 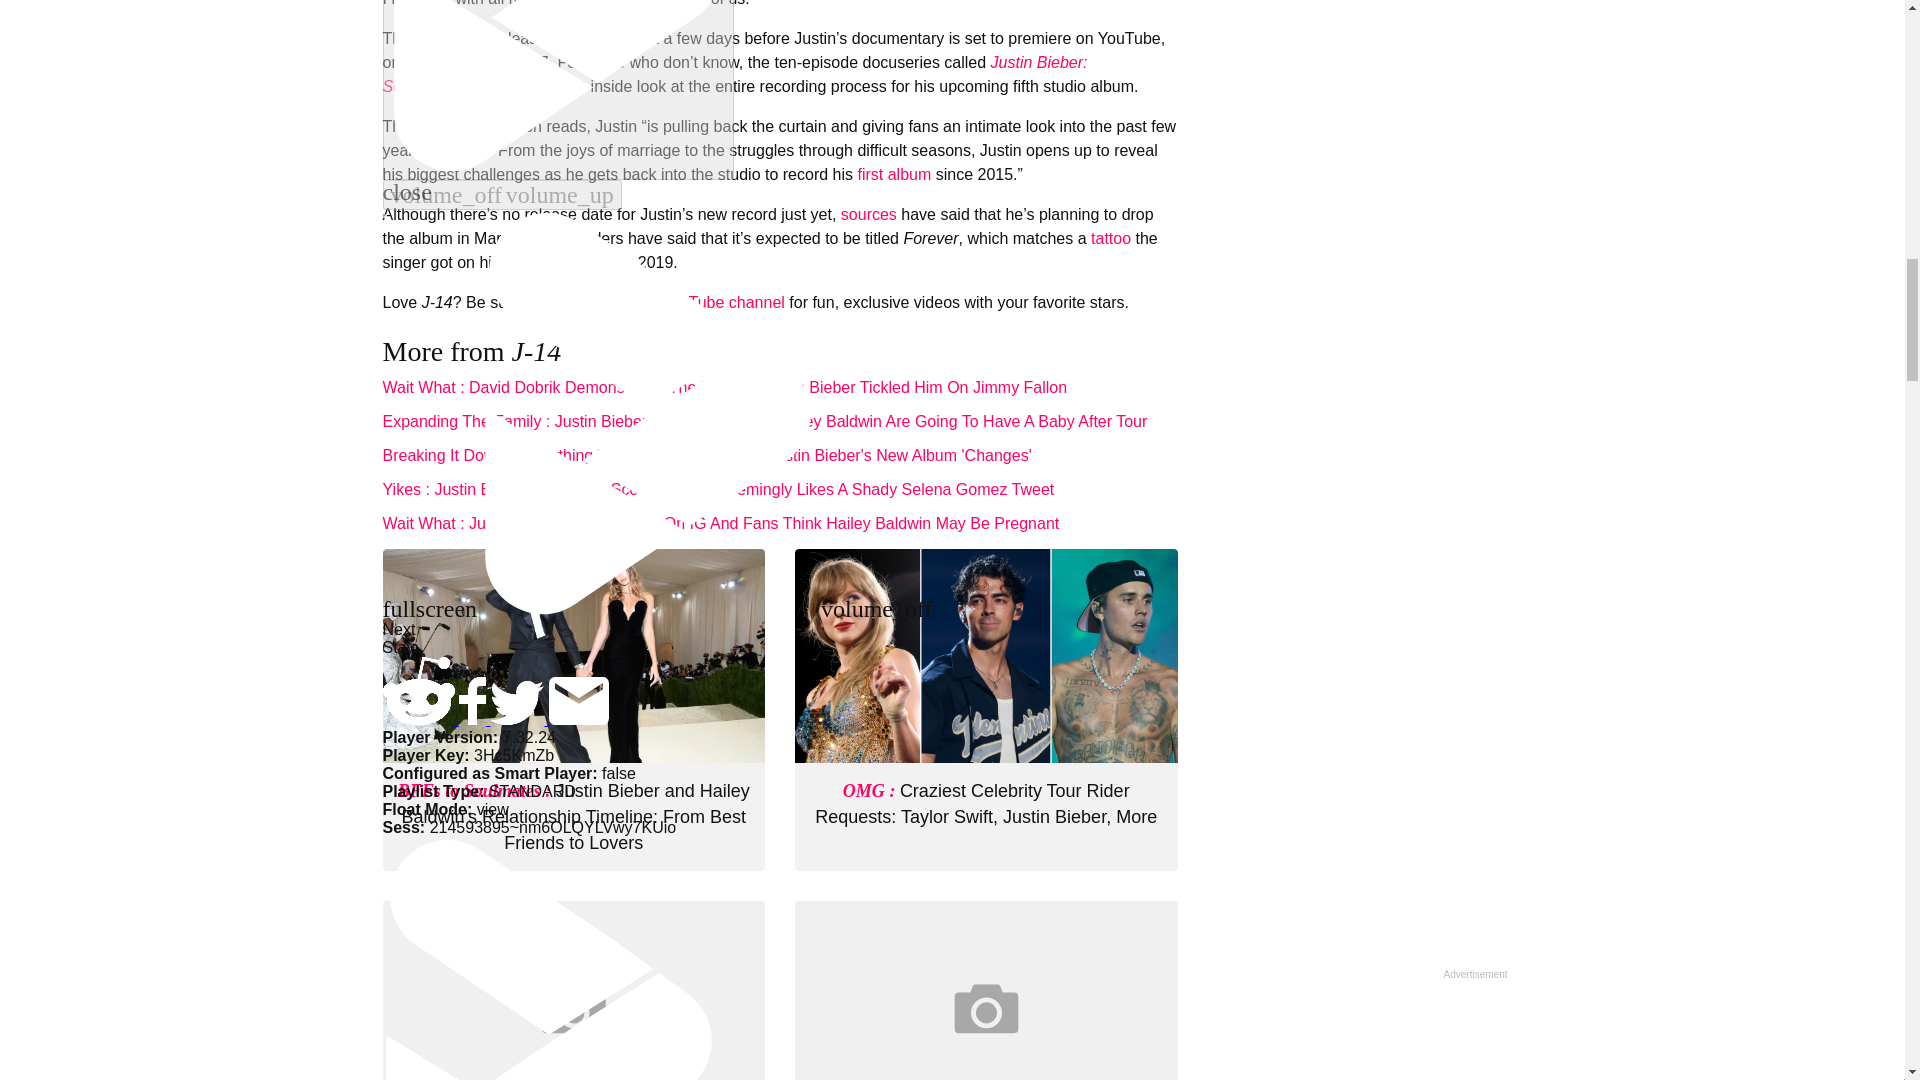 What do you see at coordinates (868, 214) in the screenshot?
I see `sources` at bounding box center [868, 214].